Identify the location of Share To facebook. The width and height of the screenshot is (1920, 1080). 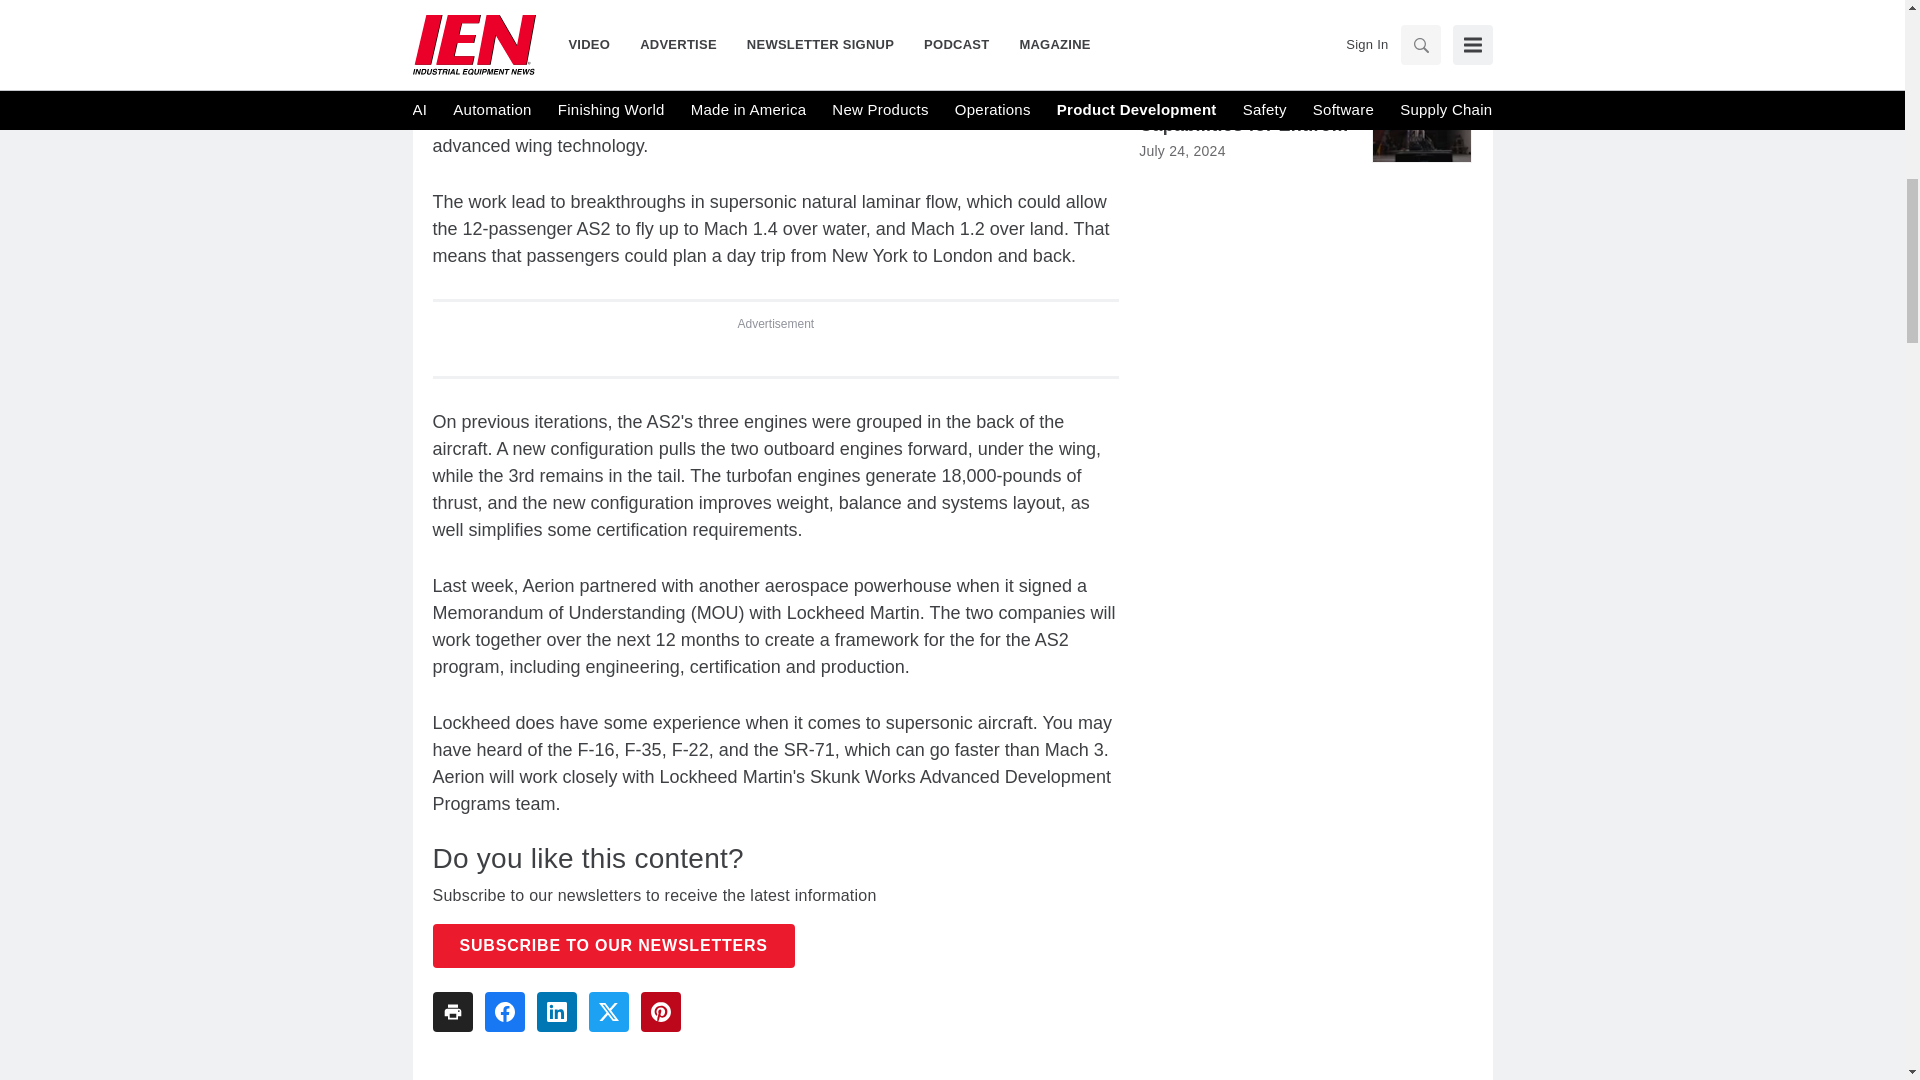
(504, 1012).